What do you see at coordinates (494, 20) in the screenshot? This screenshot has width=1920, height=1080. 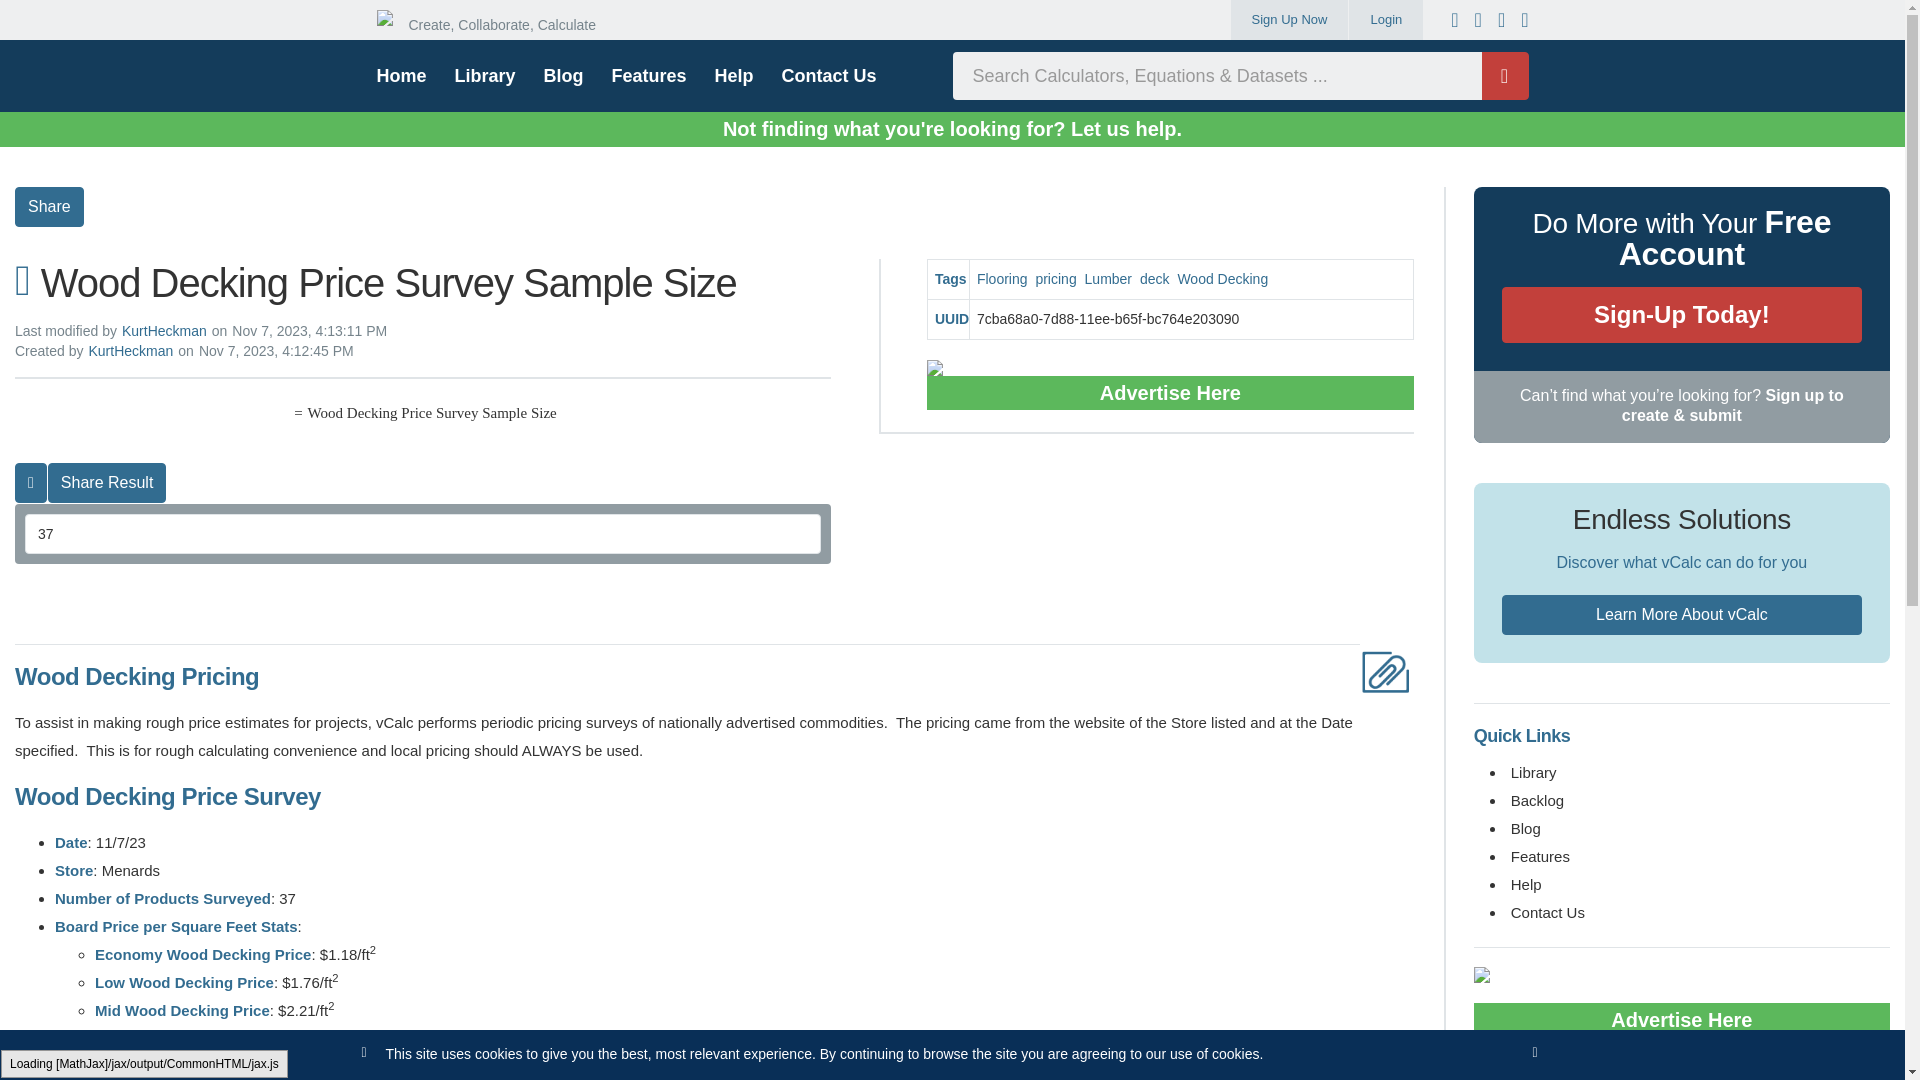 I see `Home` at bounding box center [494, 20].